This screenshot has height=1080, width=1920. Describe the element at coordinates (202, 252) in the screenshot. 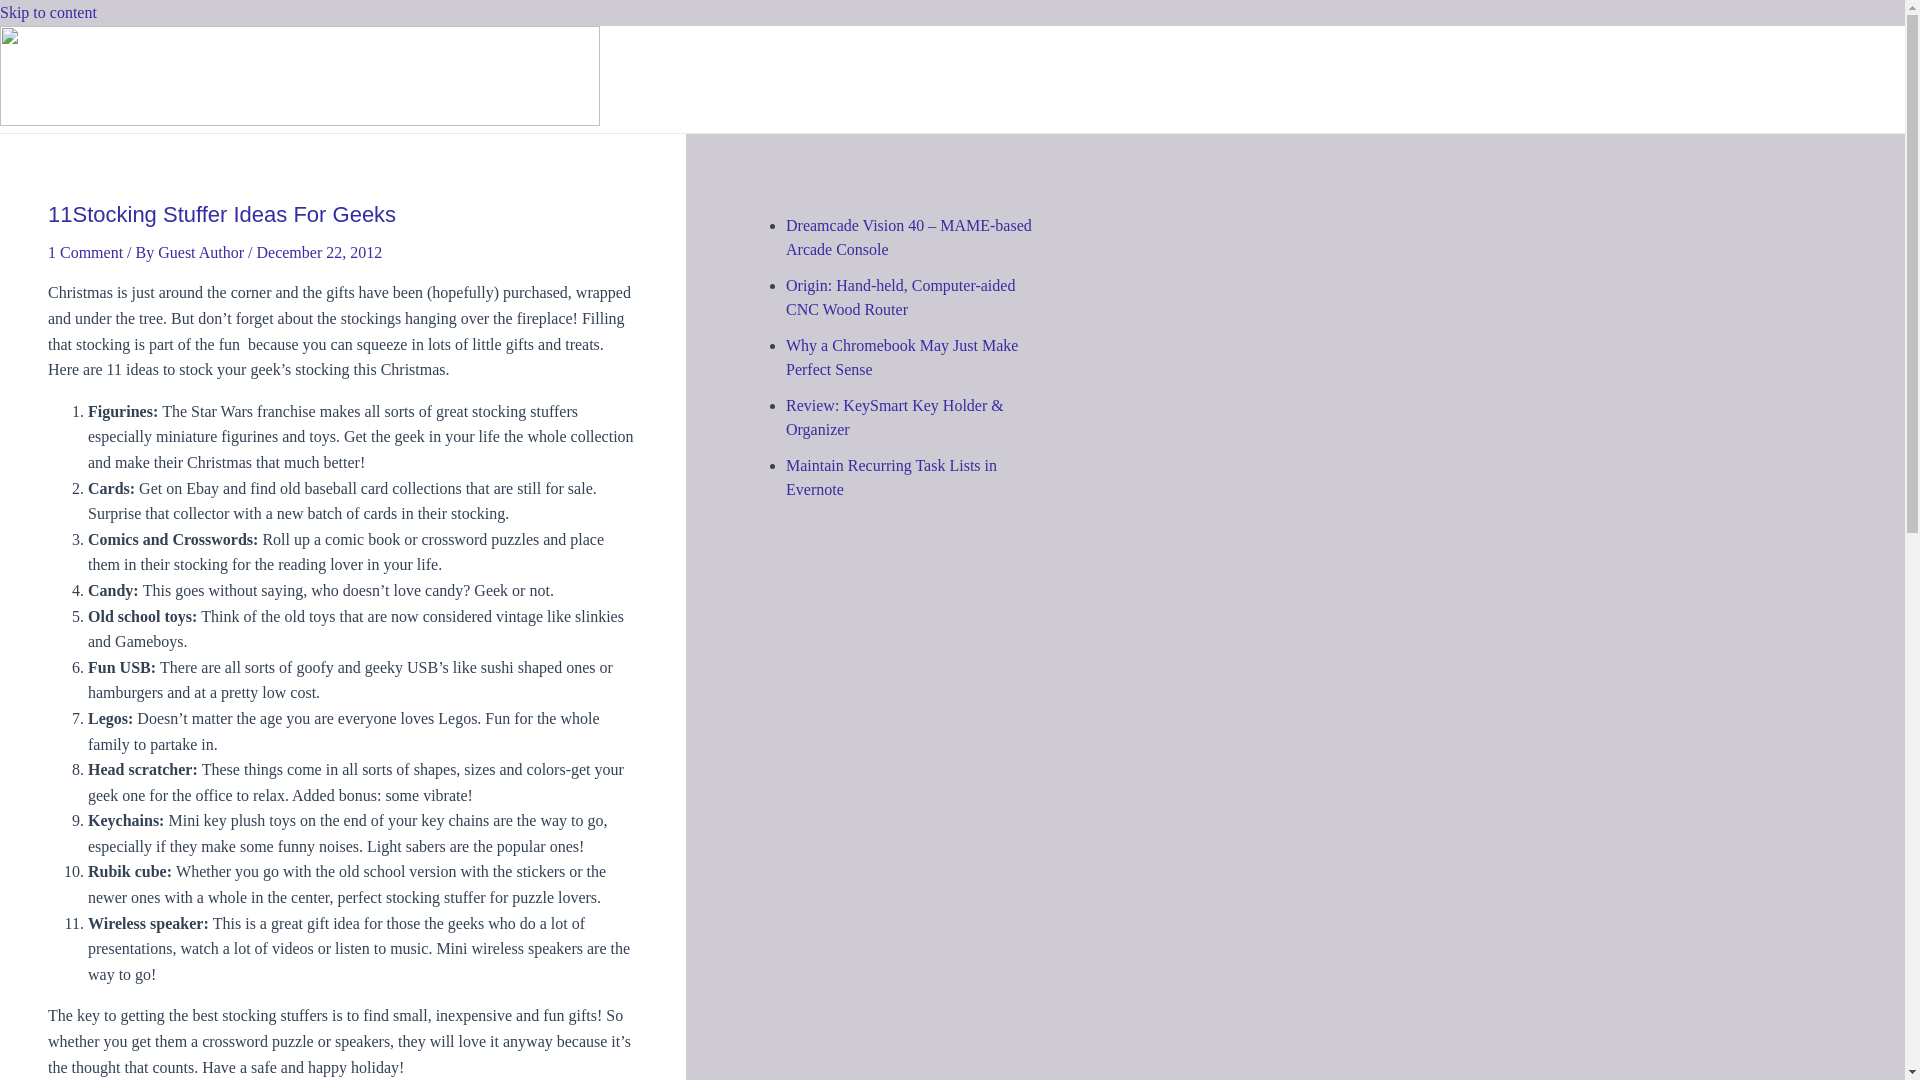

I see `Guest Author` at that location.